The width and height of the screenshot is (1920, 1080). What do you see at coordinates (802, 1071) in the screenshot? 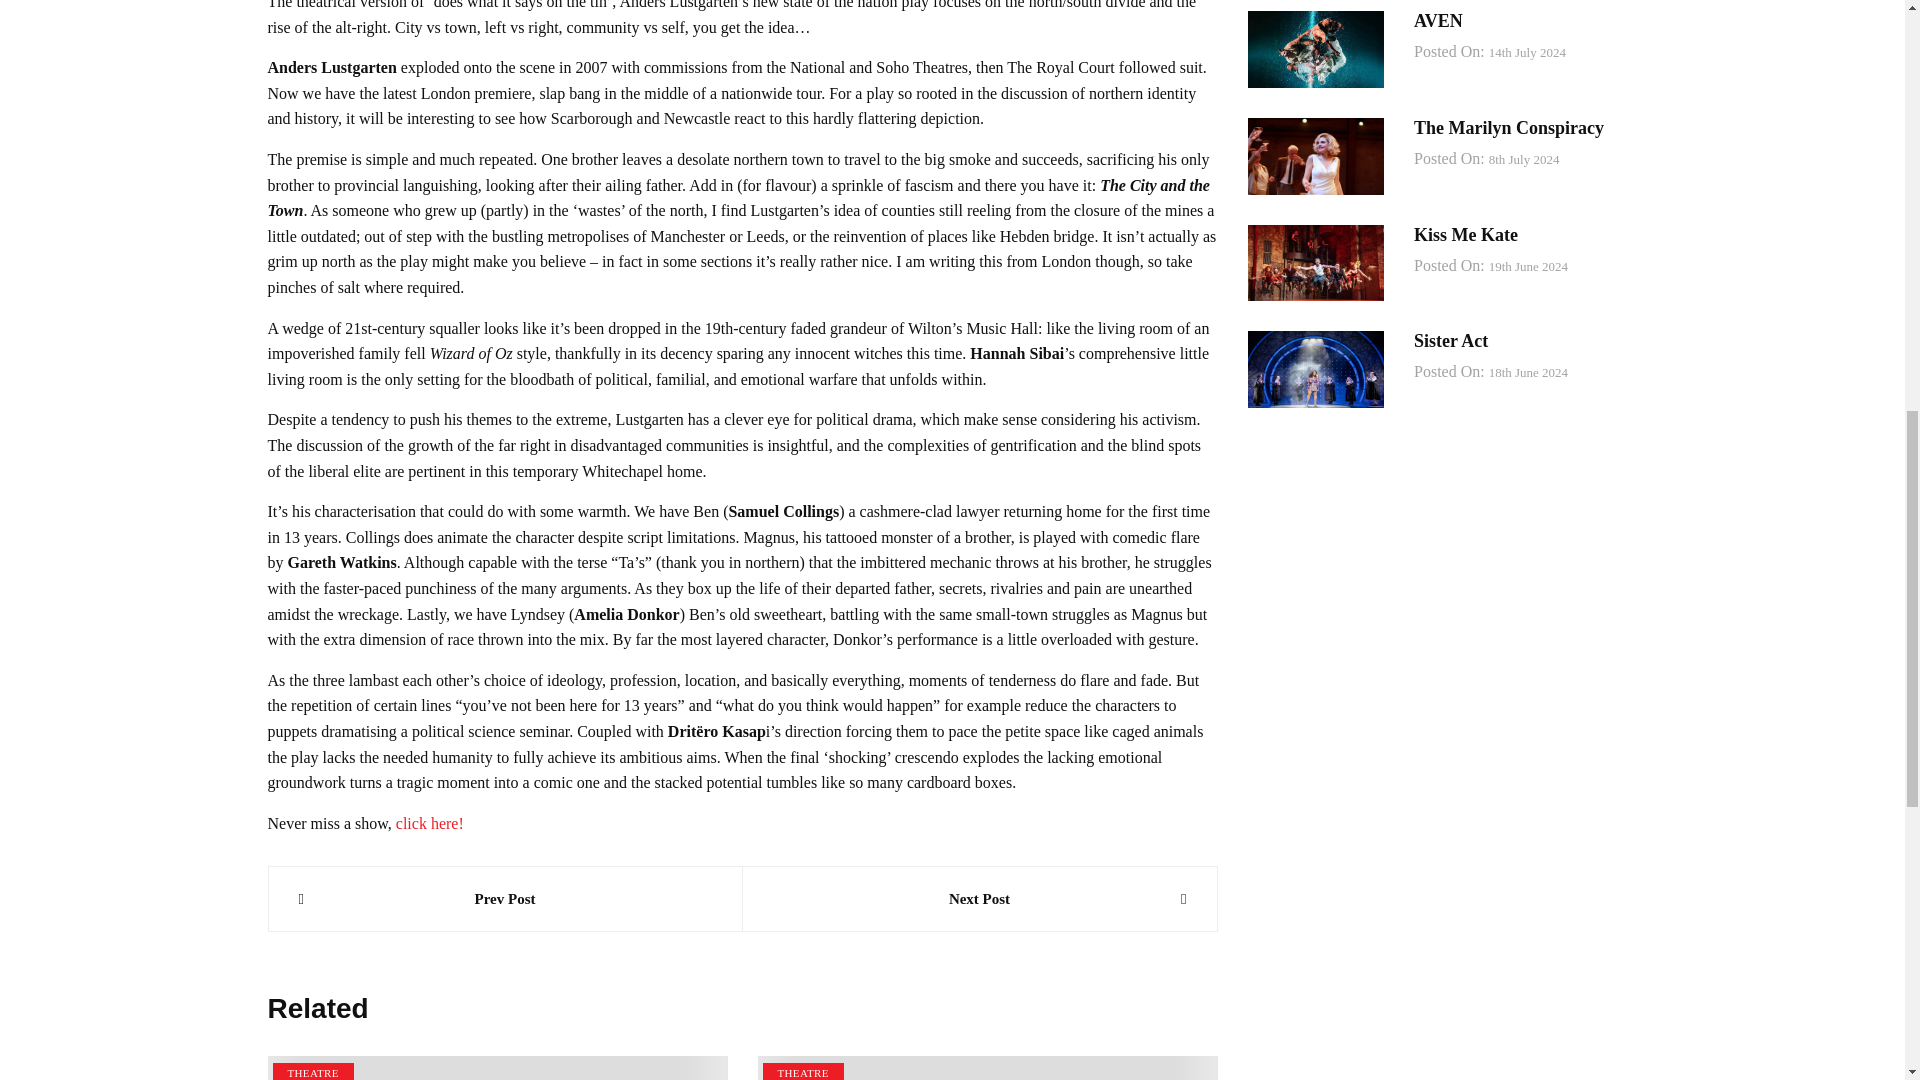
I see `THEATRE` at bounding box center [802, 1071].